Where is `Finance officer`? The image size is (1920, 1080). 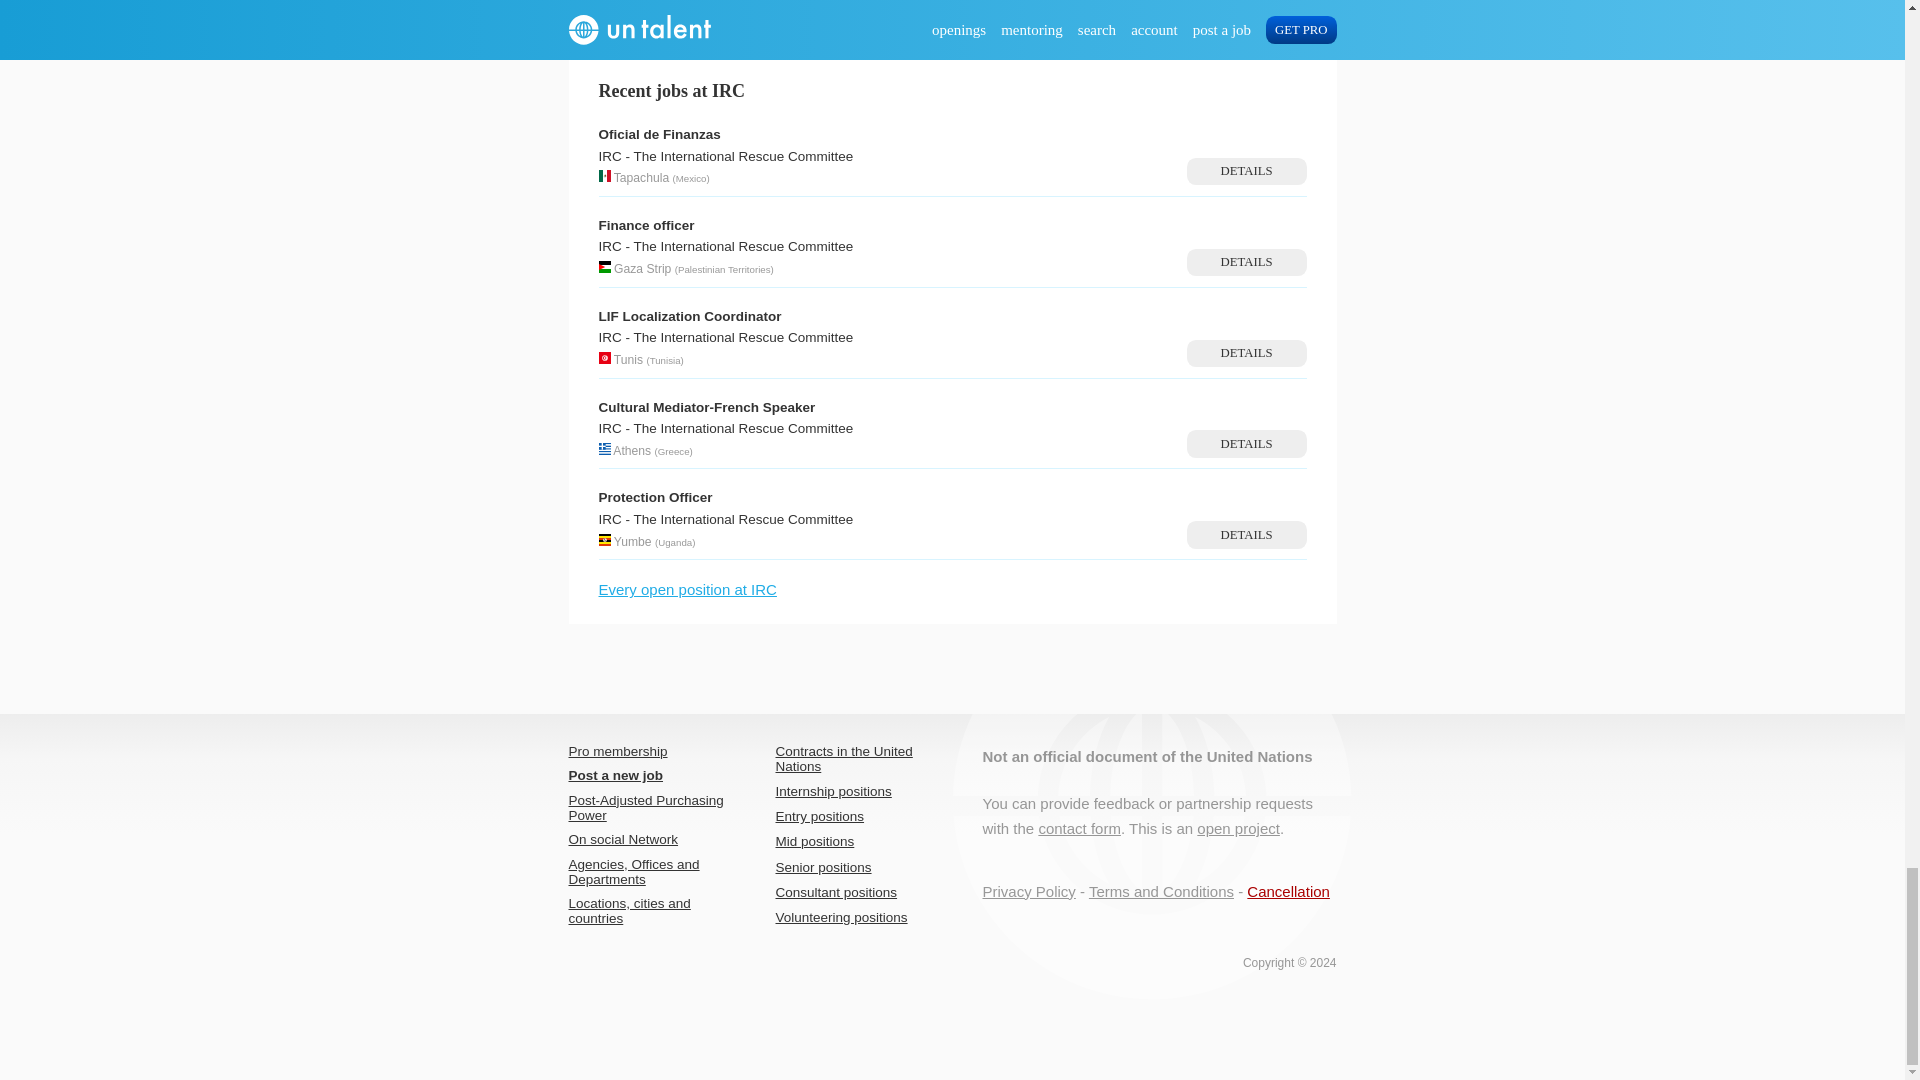
Finance officer is located at coordinates (645, 226).